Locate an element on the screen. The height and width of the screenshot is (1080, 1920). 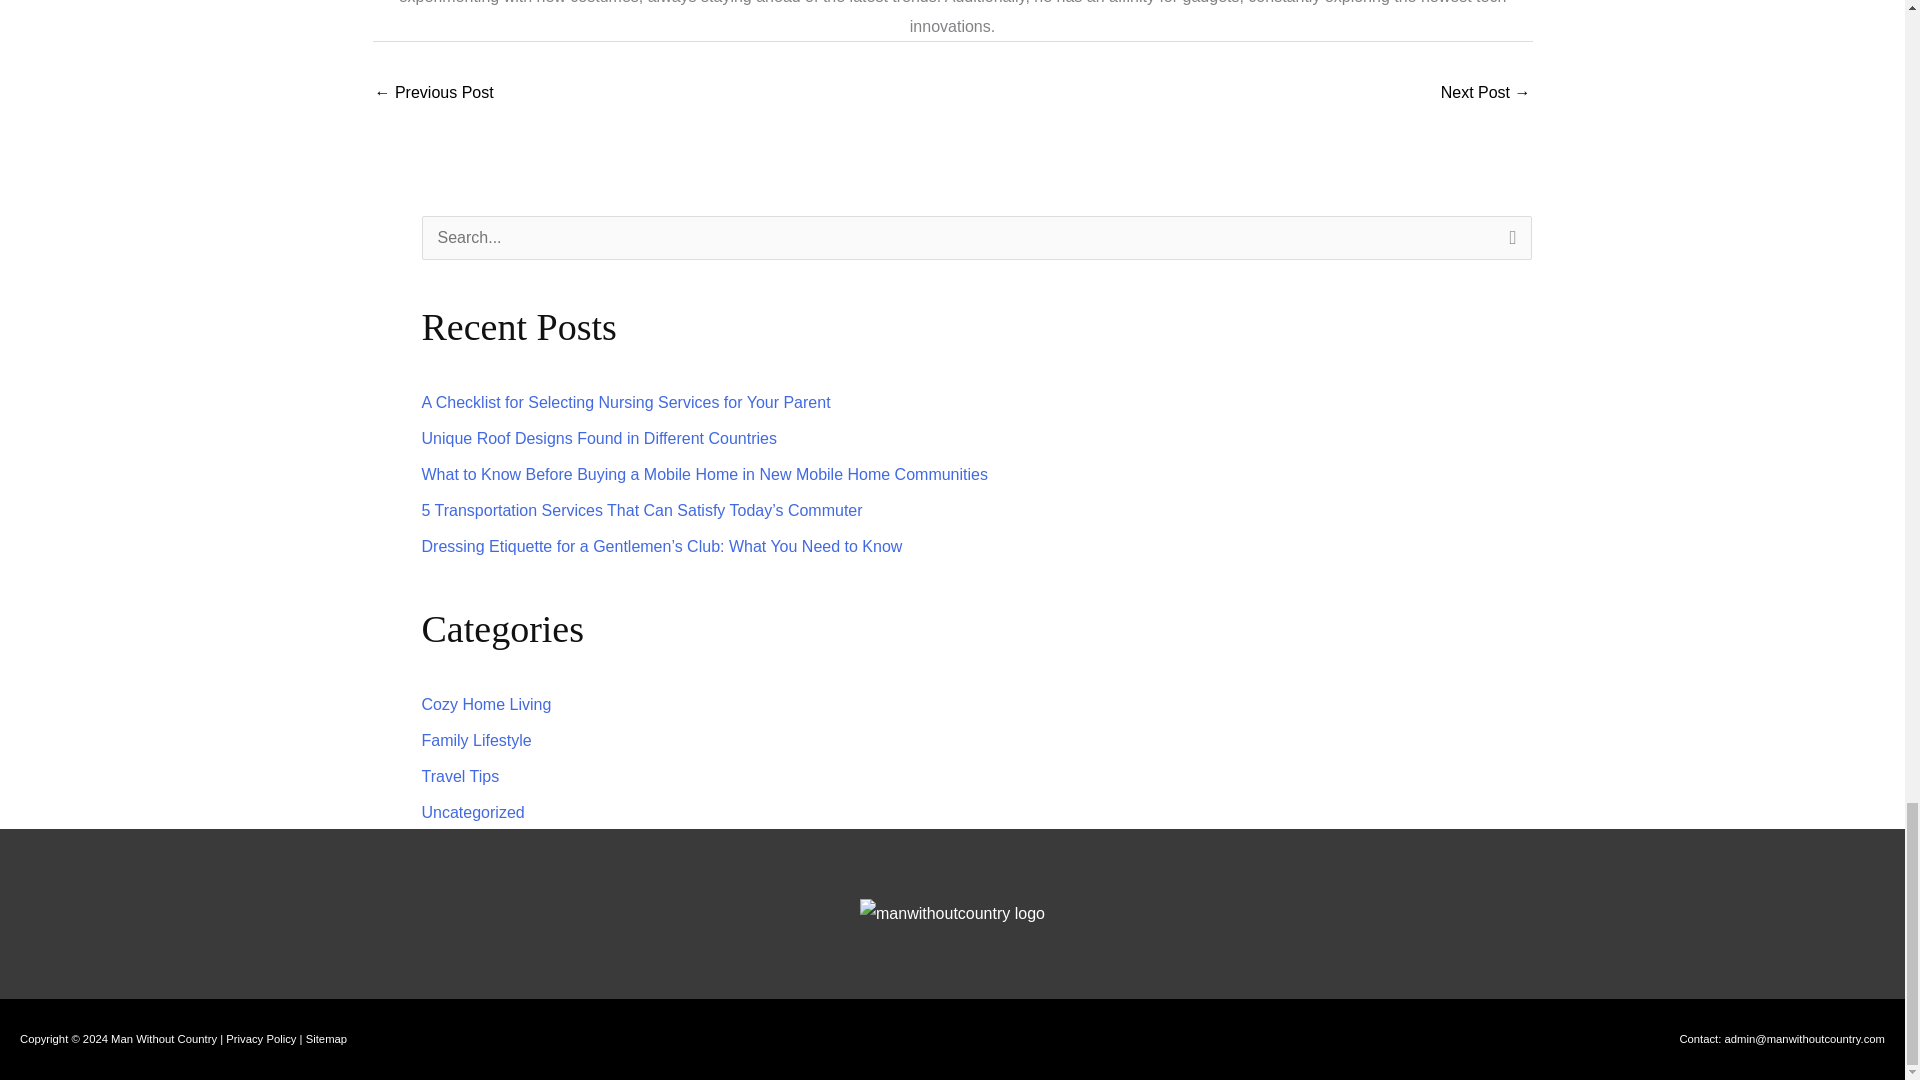
Making the Most Out of Luxury Car Long Drives is located at coordinates (1486, 94).